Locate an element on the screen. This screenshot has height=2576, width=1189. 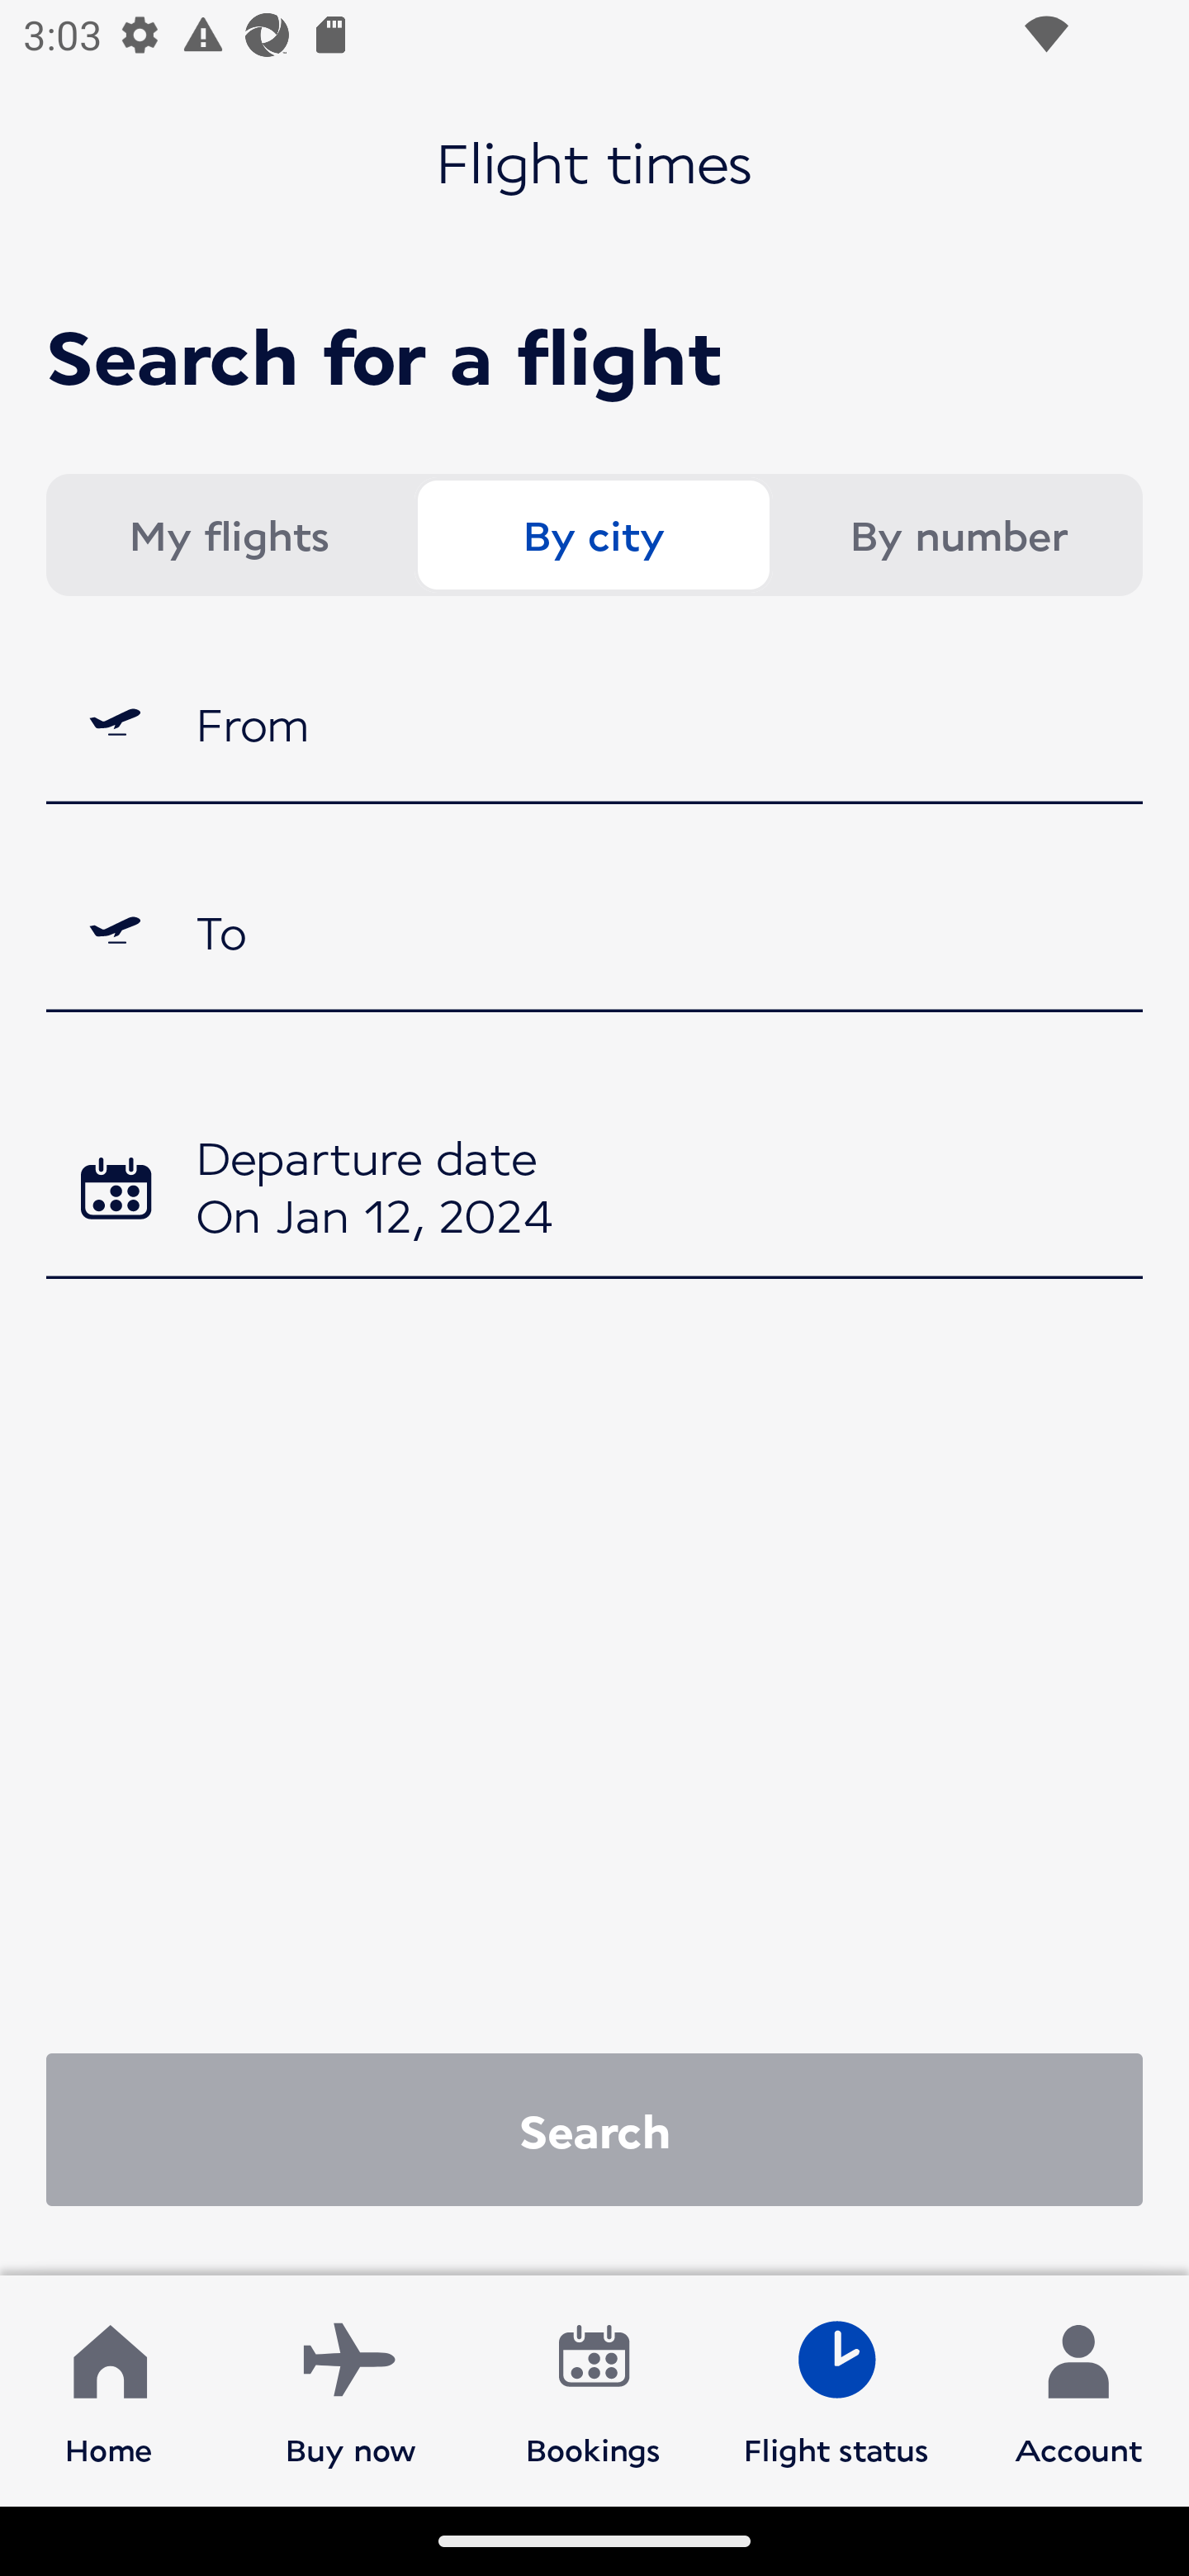
Home is located at coordinates (109, 2389).